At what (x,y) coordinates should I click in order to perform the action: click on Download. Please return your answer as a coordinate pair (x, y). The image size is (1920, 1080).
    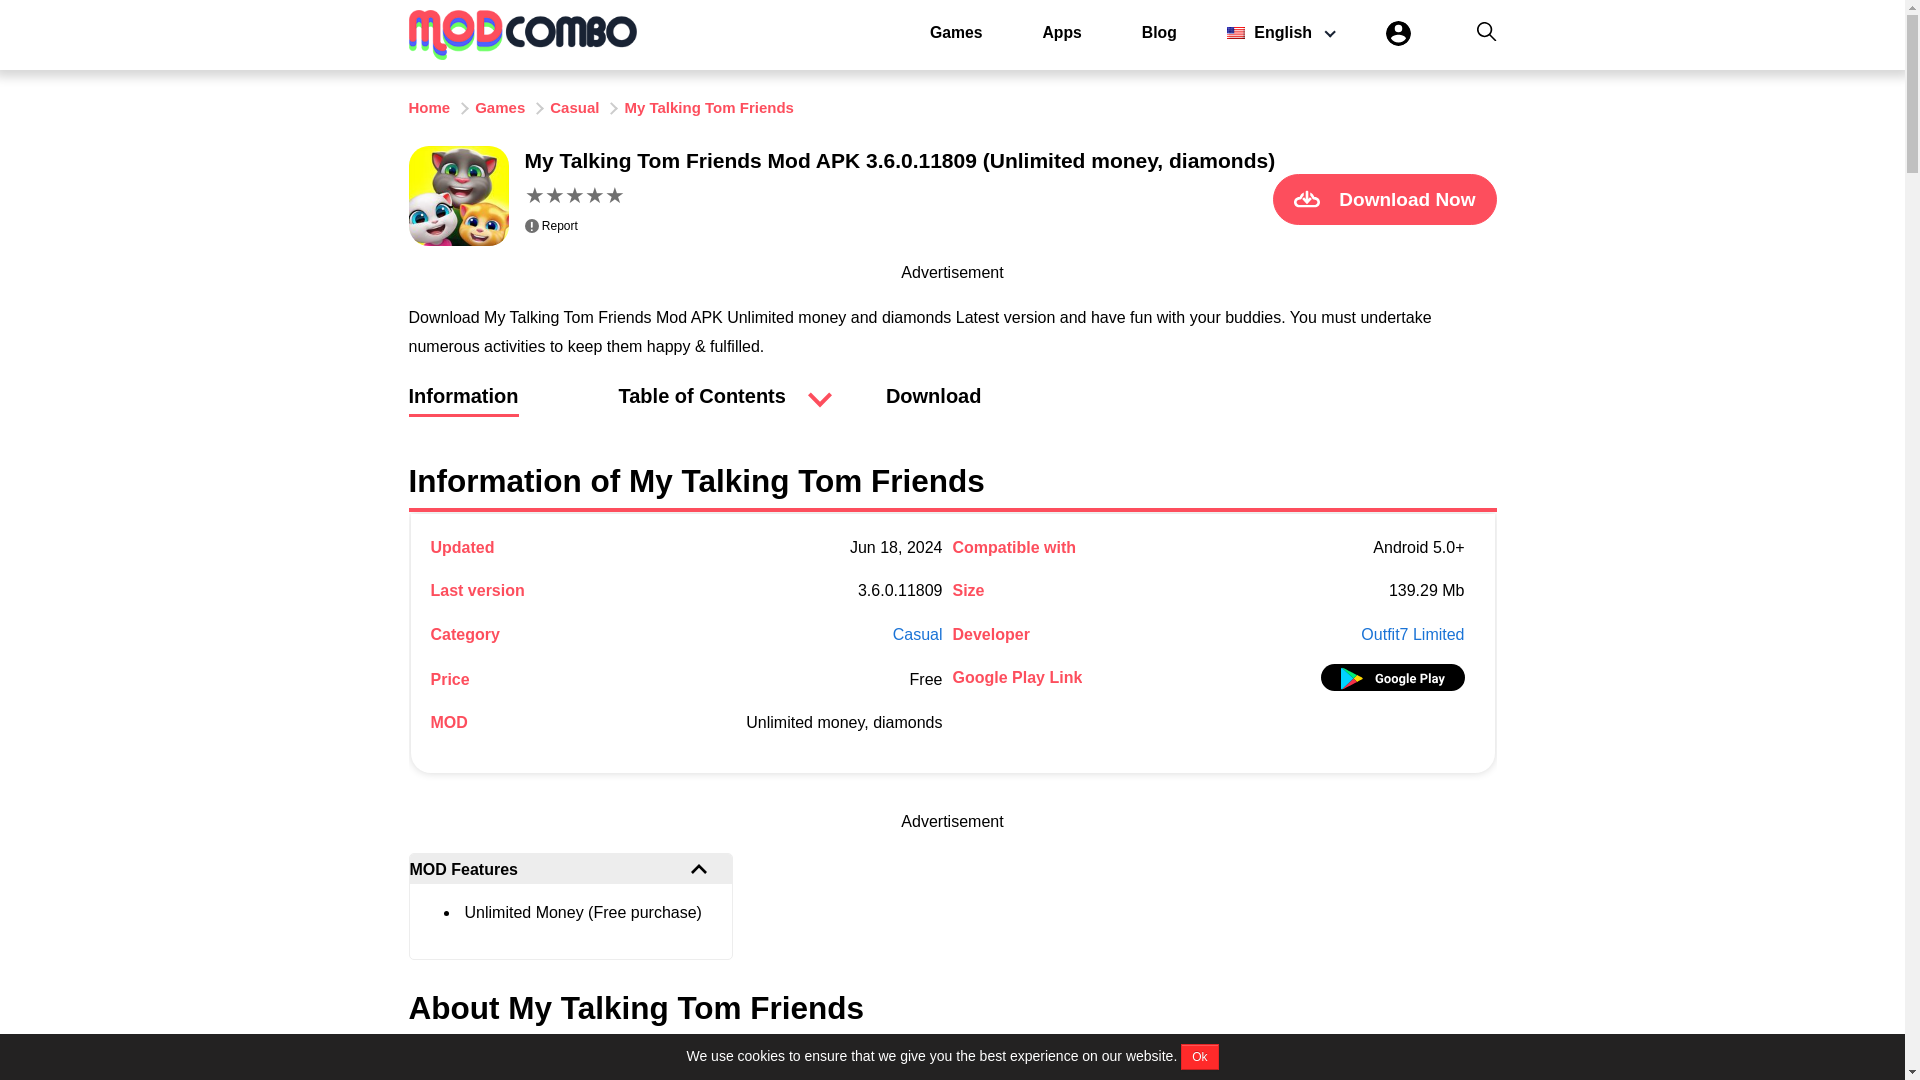
    Looking at the image, I should click on (933, 406).